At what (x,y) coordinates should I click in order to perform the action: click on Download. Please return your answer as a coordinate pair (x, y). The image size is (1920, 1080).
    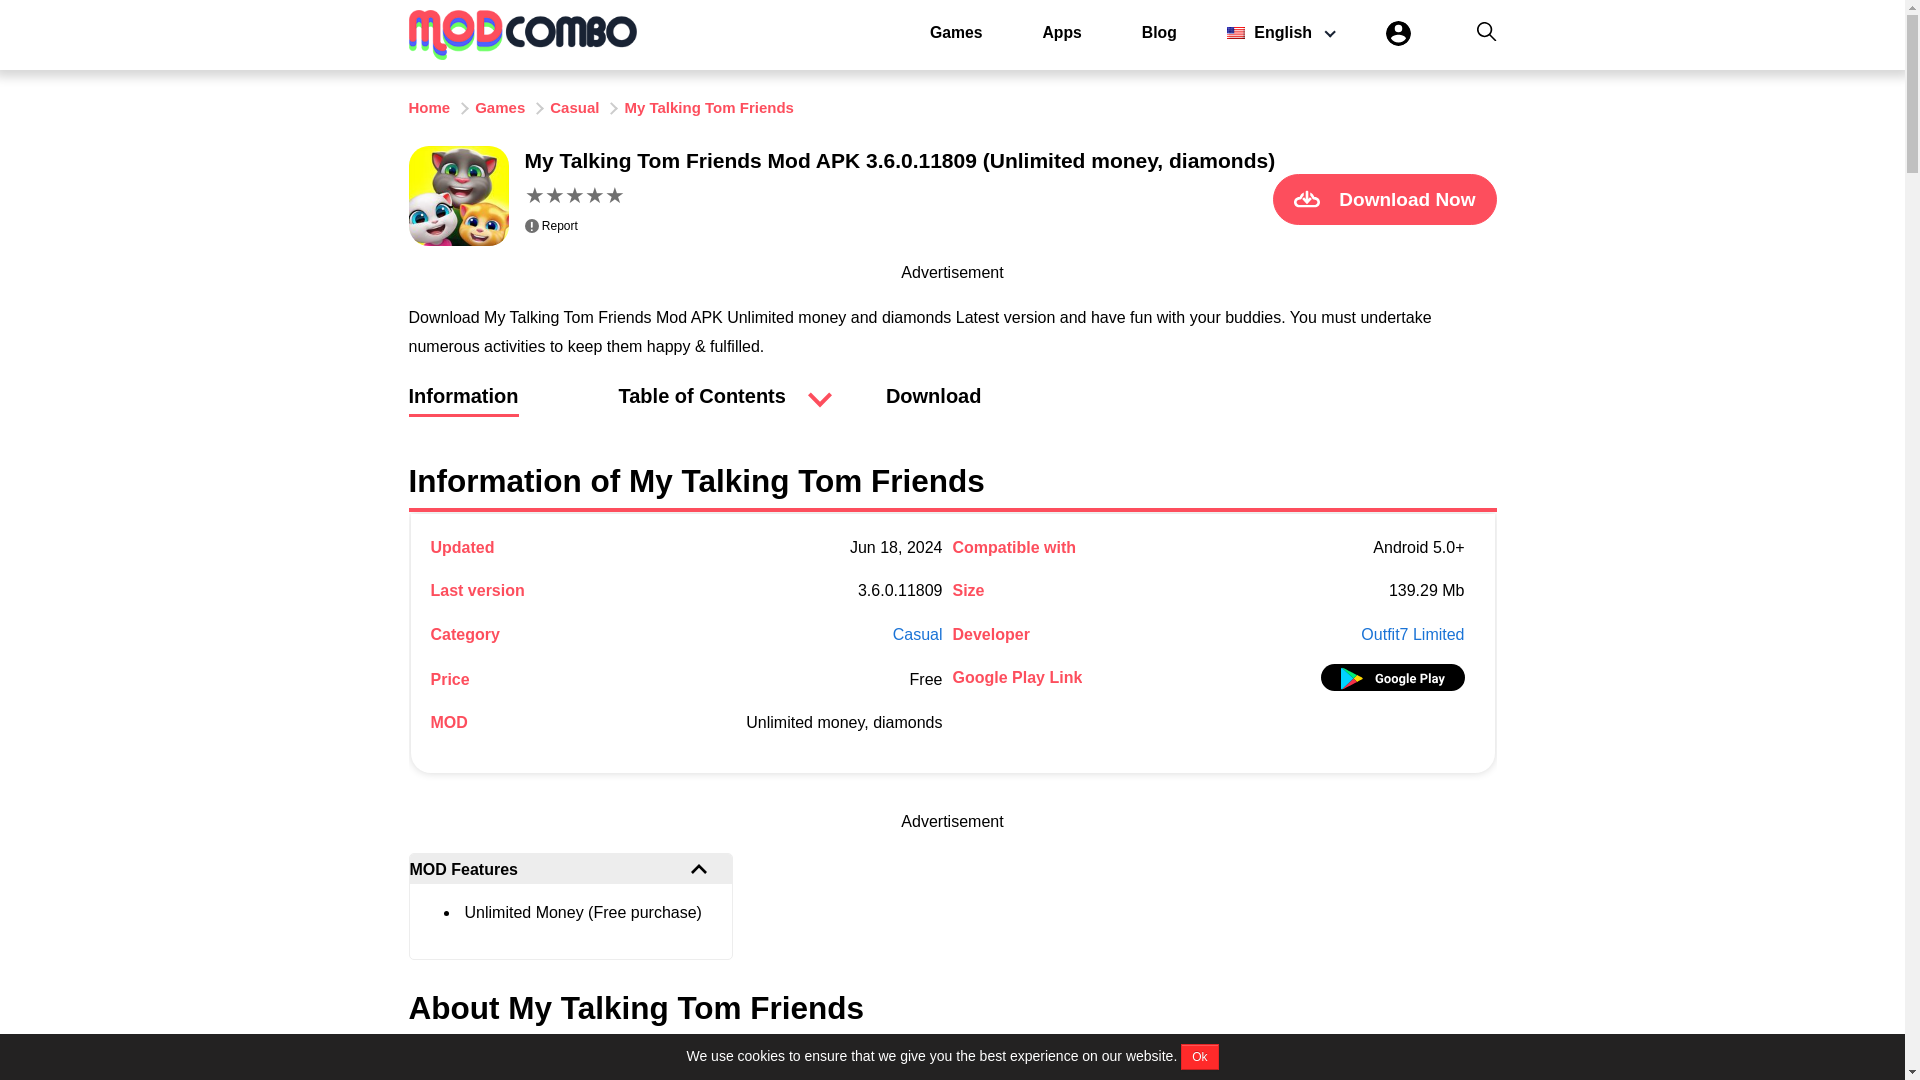
    Looking at the image, I should click on (933, 406).